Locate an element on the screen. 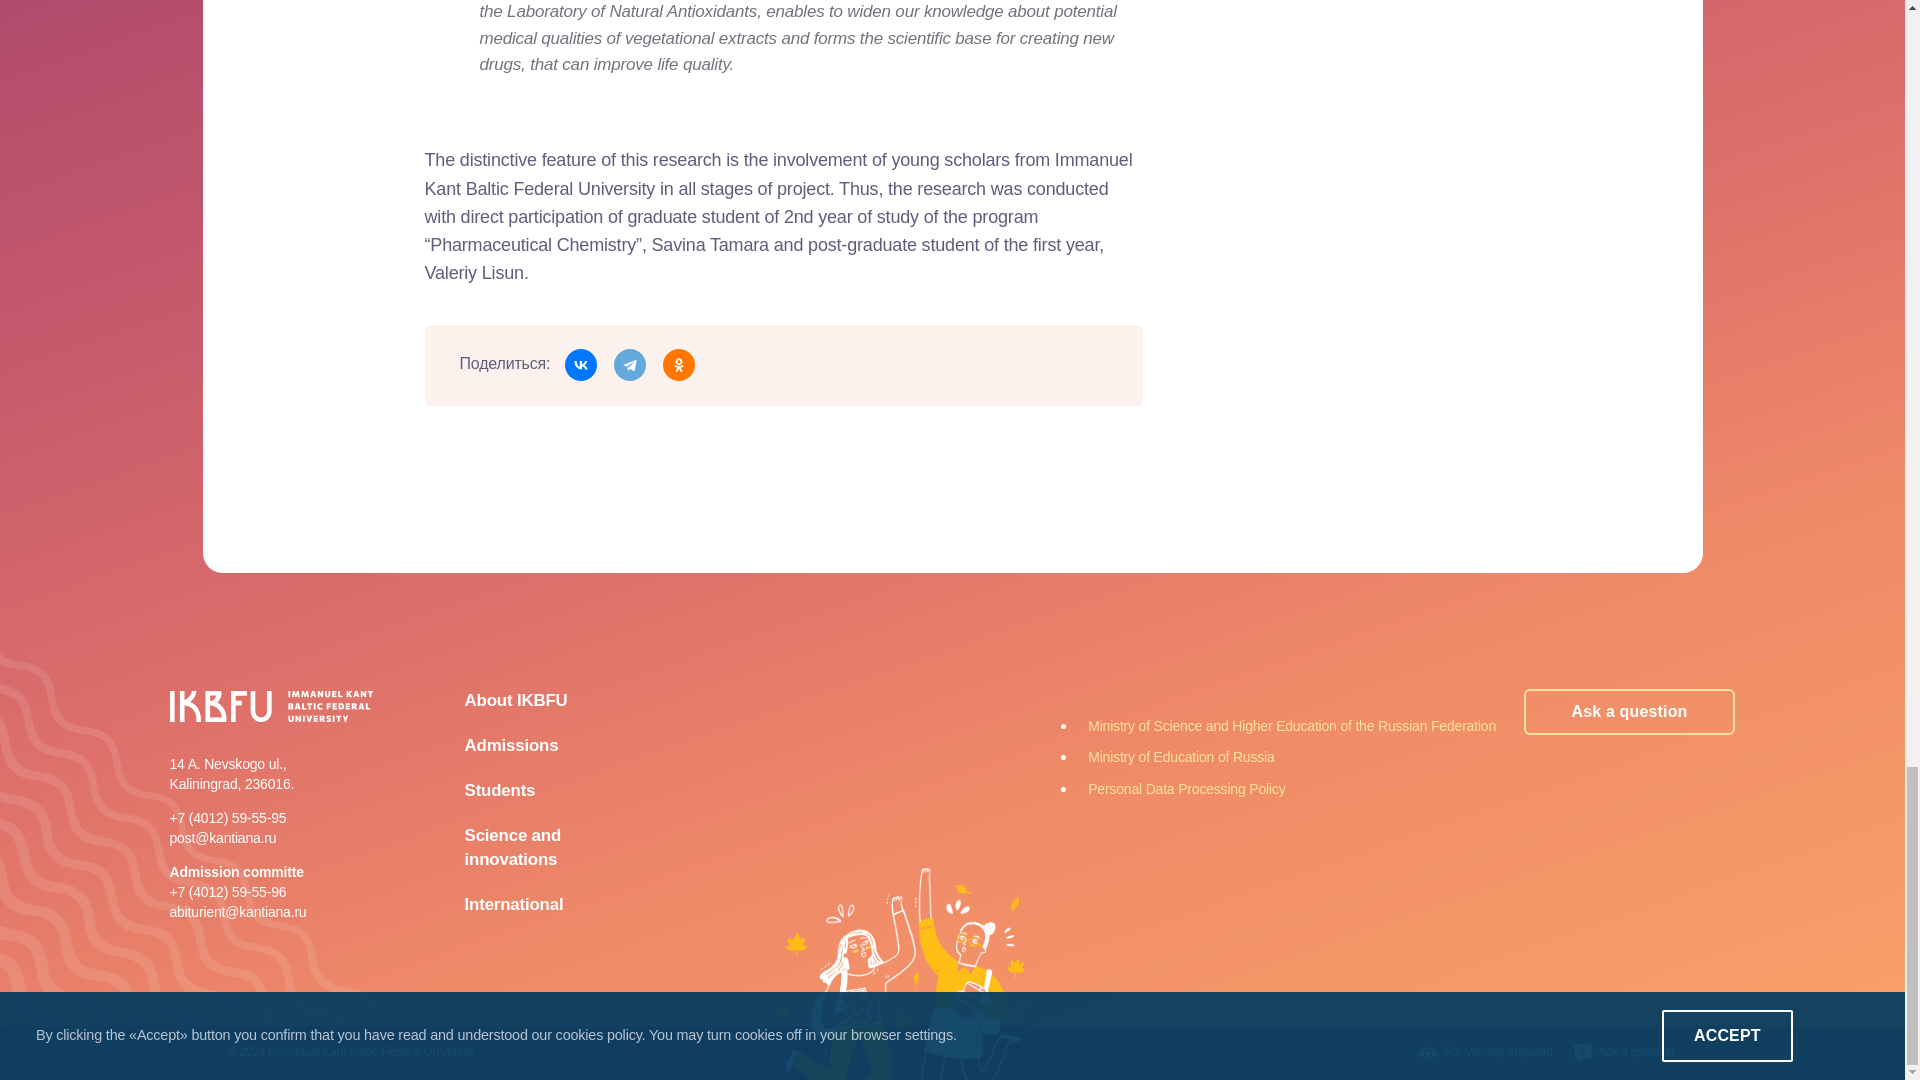  Telegram is located at coordinates (630, 364).